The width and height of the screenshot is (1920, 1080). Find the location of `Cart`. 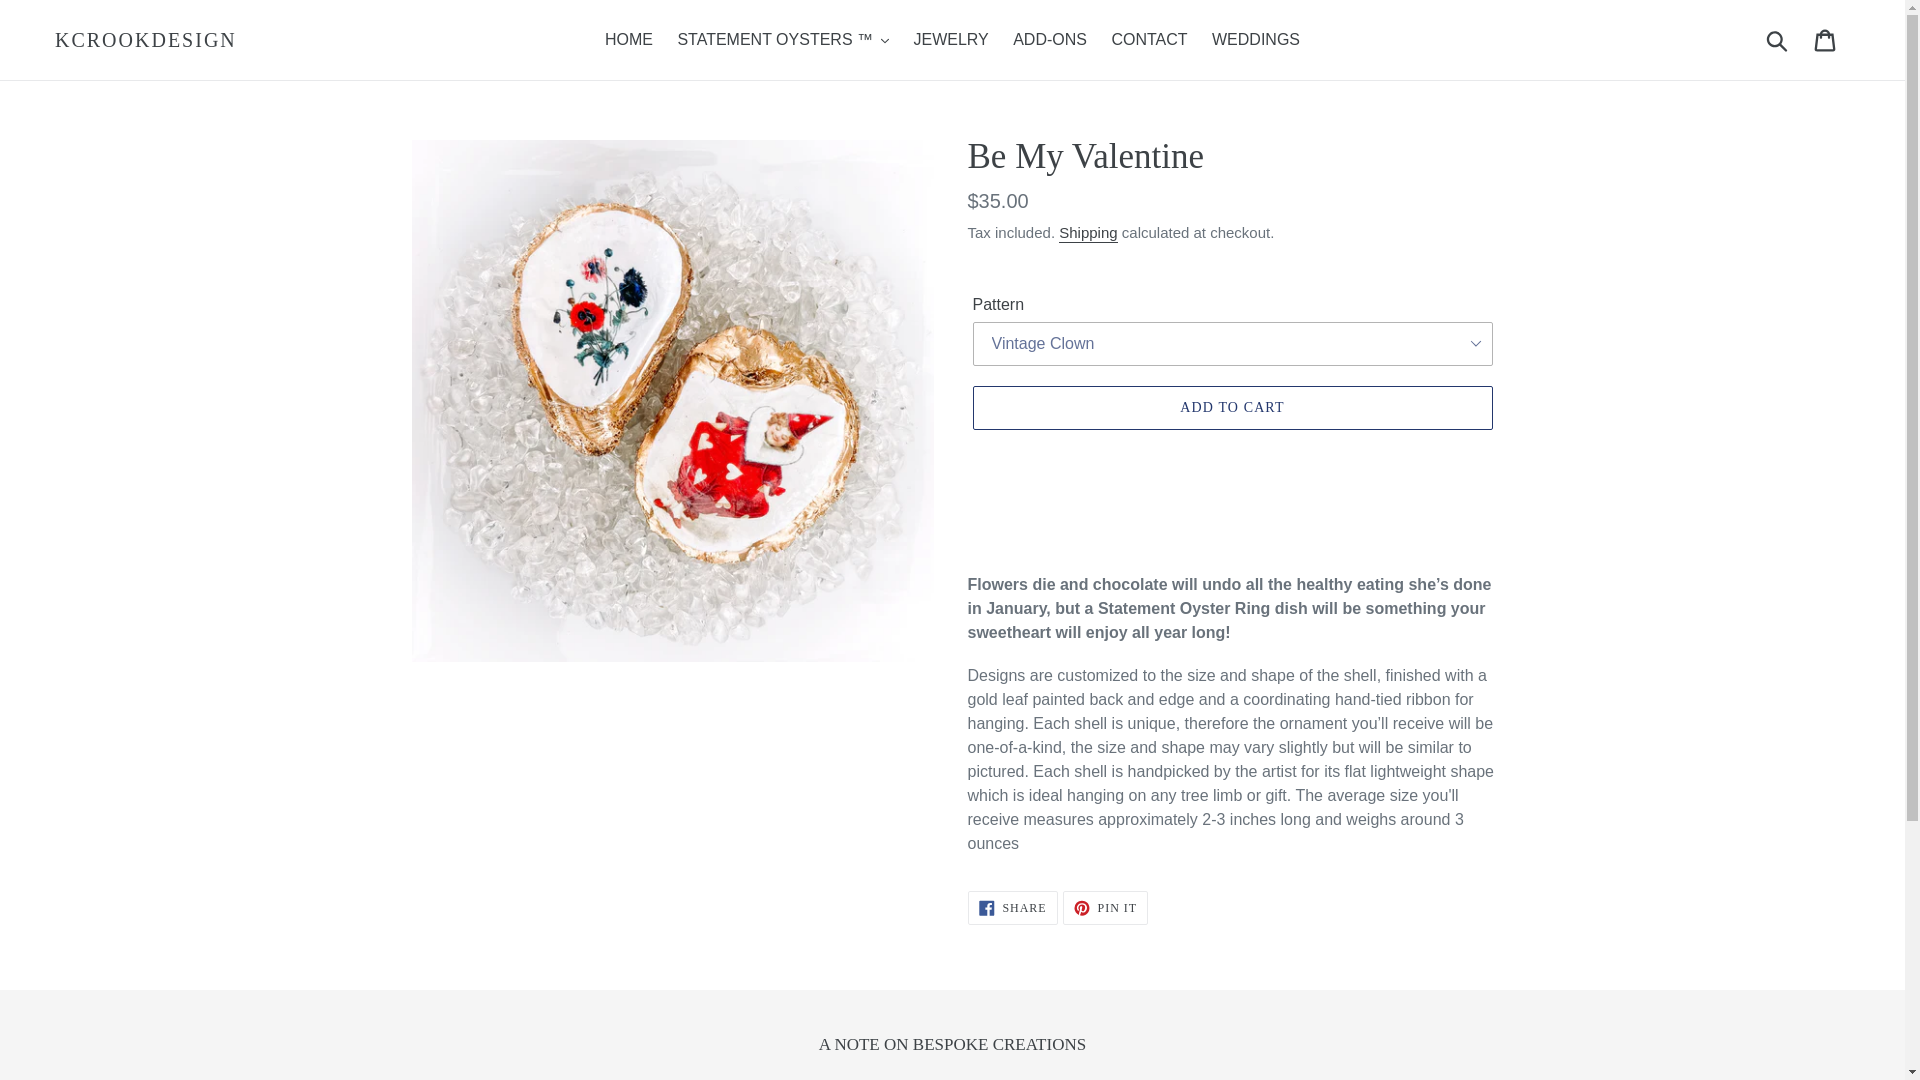

Cart is located at coordinates (1826, 40).